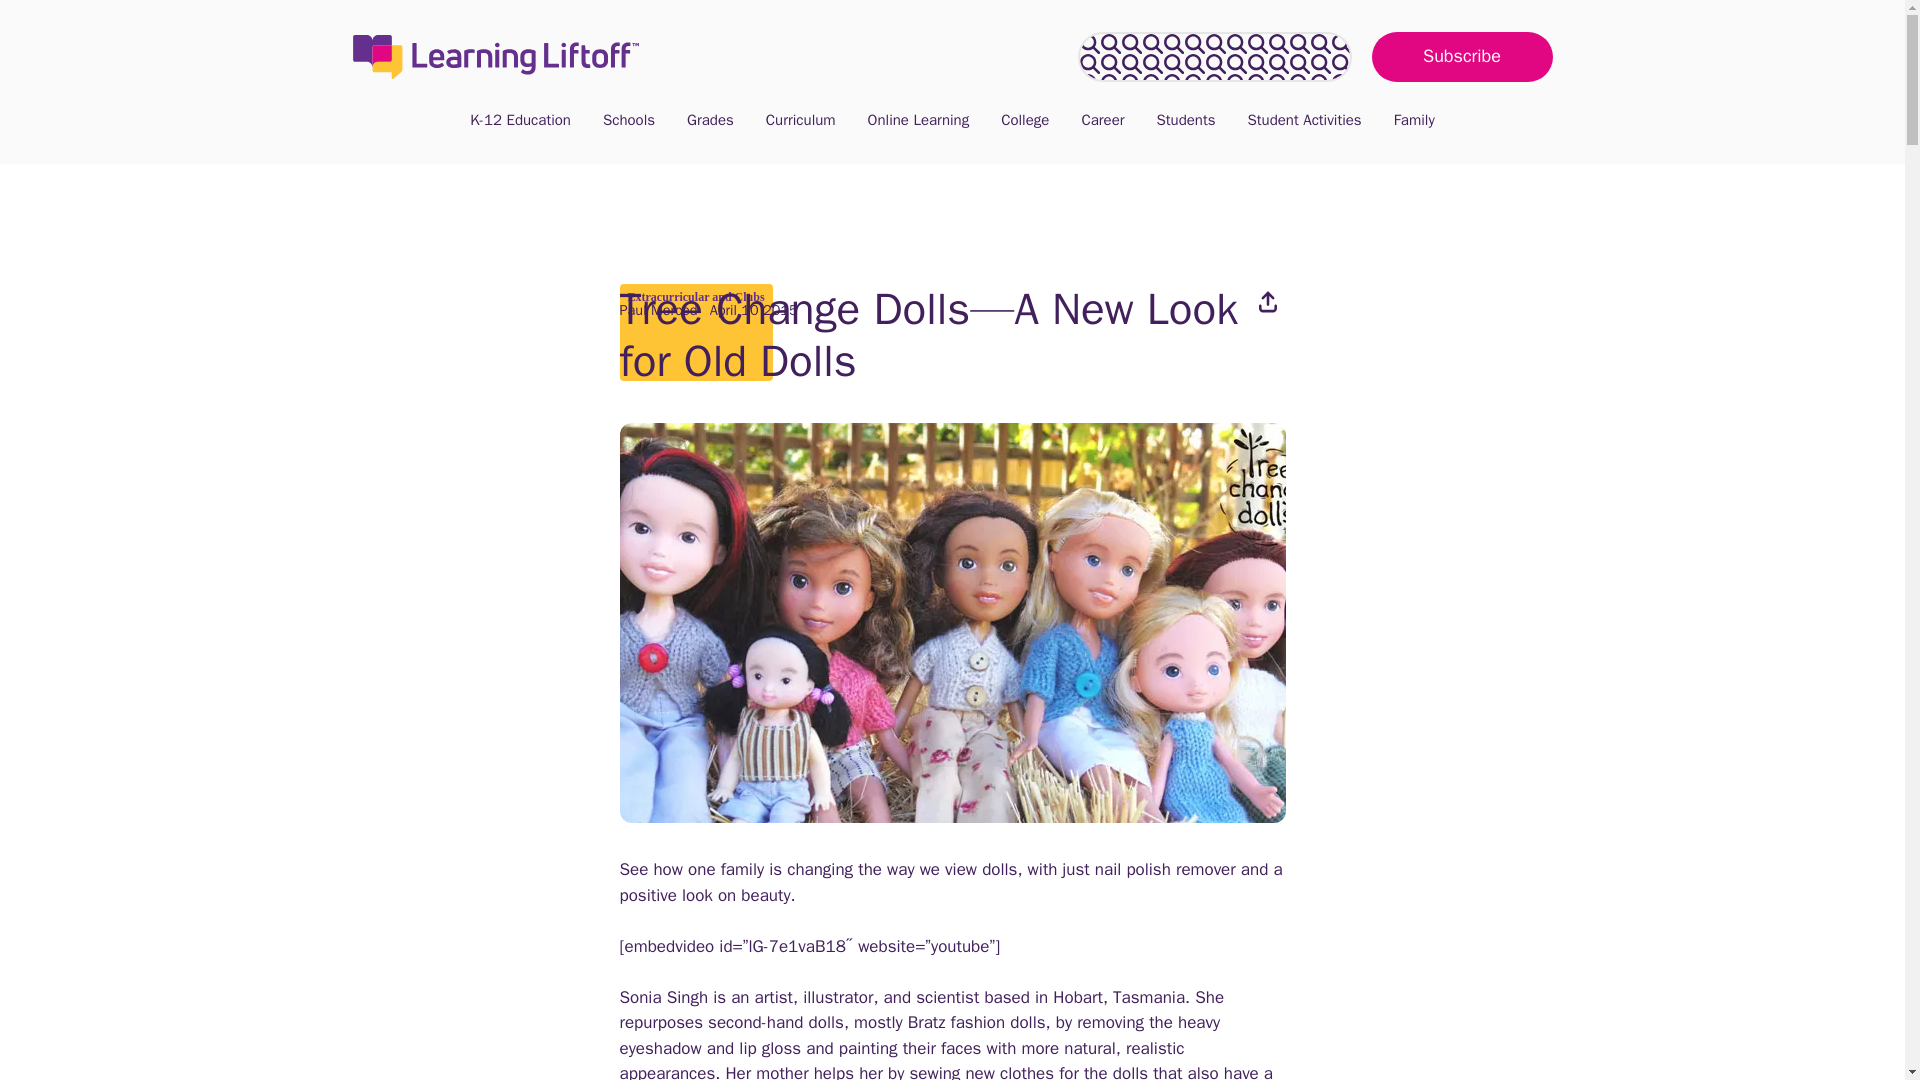 The height and width of the screenshot is (1080, 1920). What do you see at coordinates (919, 120) in the screenshot?
I see `Online Learning` at bounding box center [919, 120].